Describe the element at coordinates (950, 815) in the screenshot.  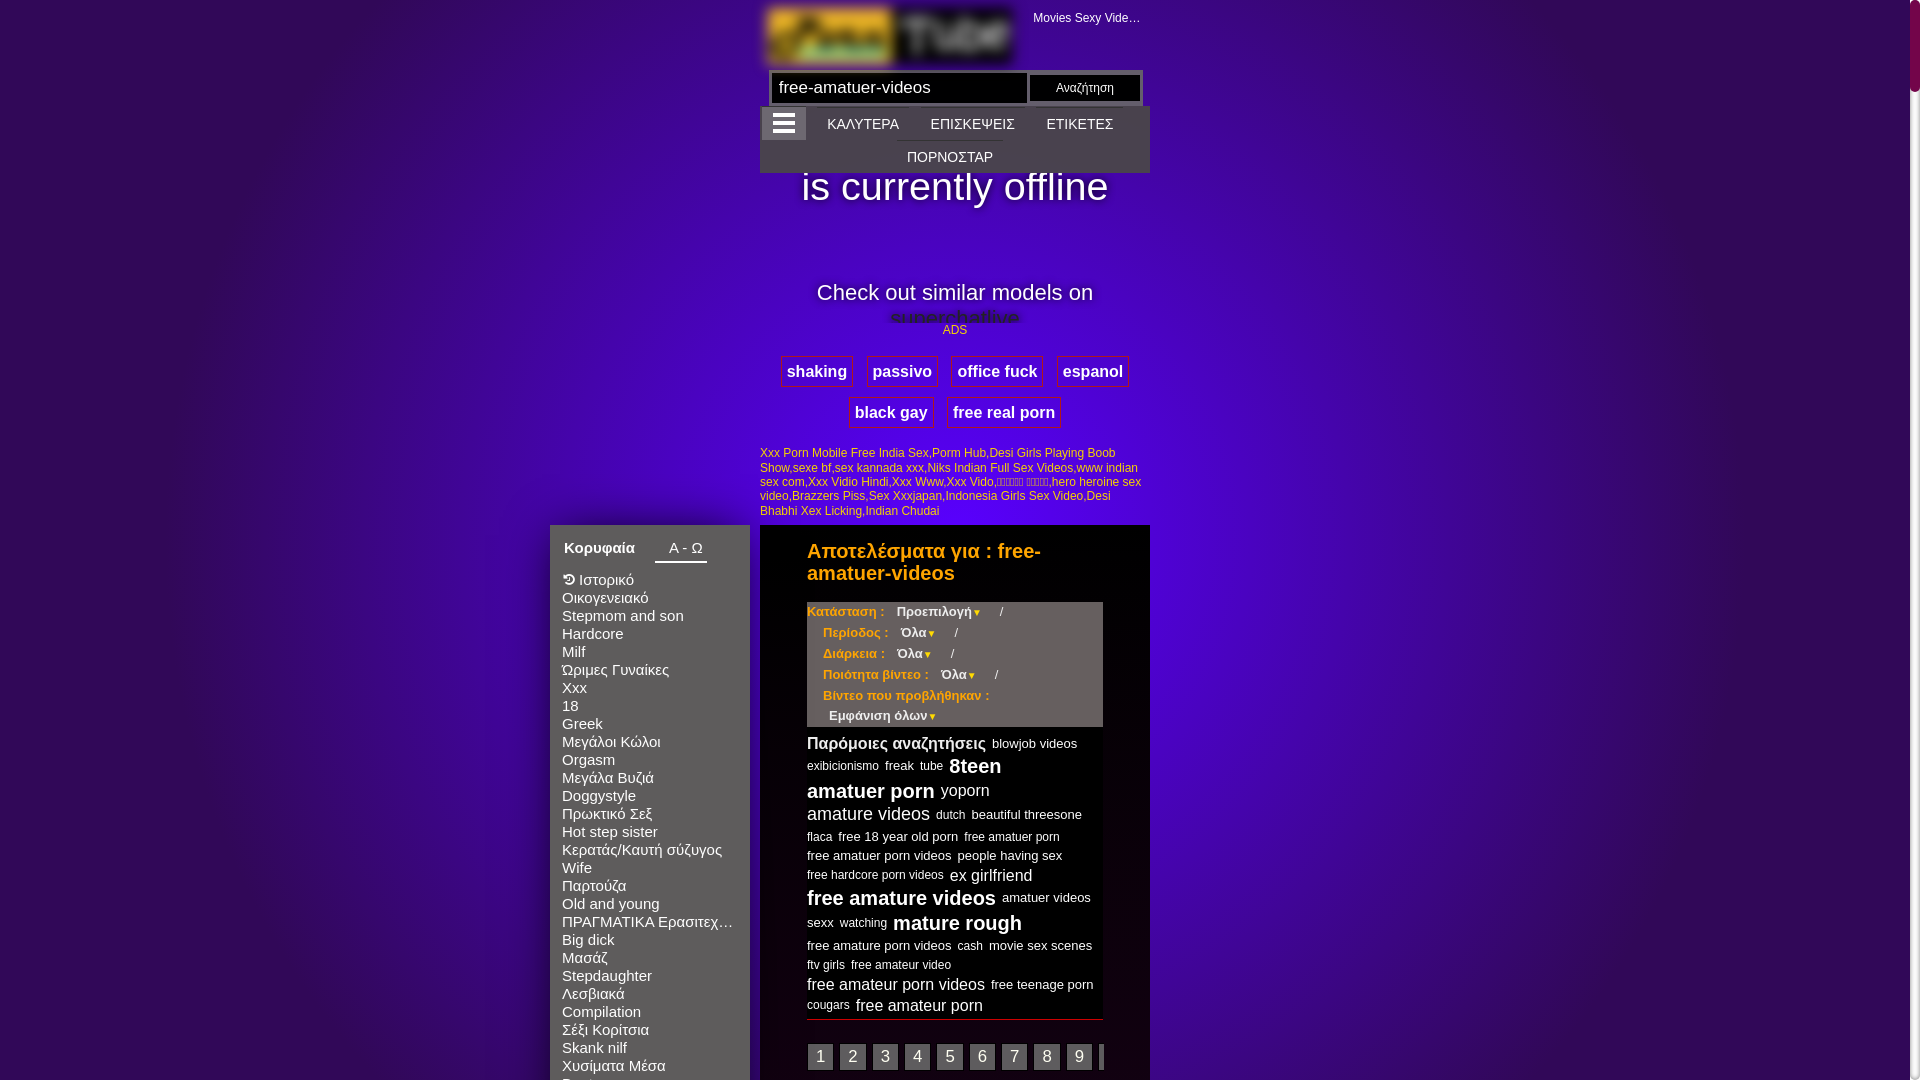
I see `dutch` at that location.